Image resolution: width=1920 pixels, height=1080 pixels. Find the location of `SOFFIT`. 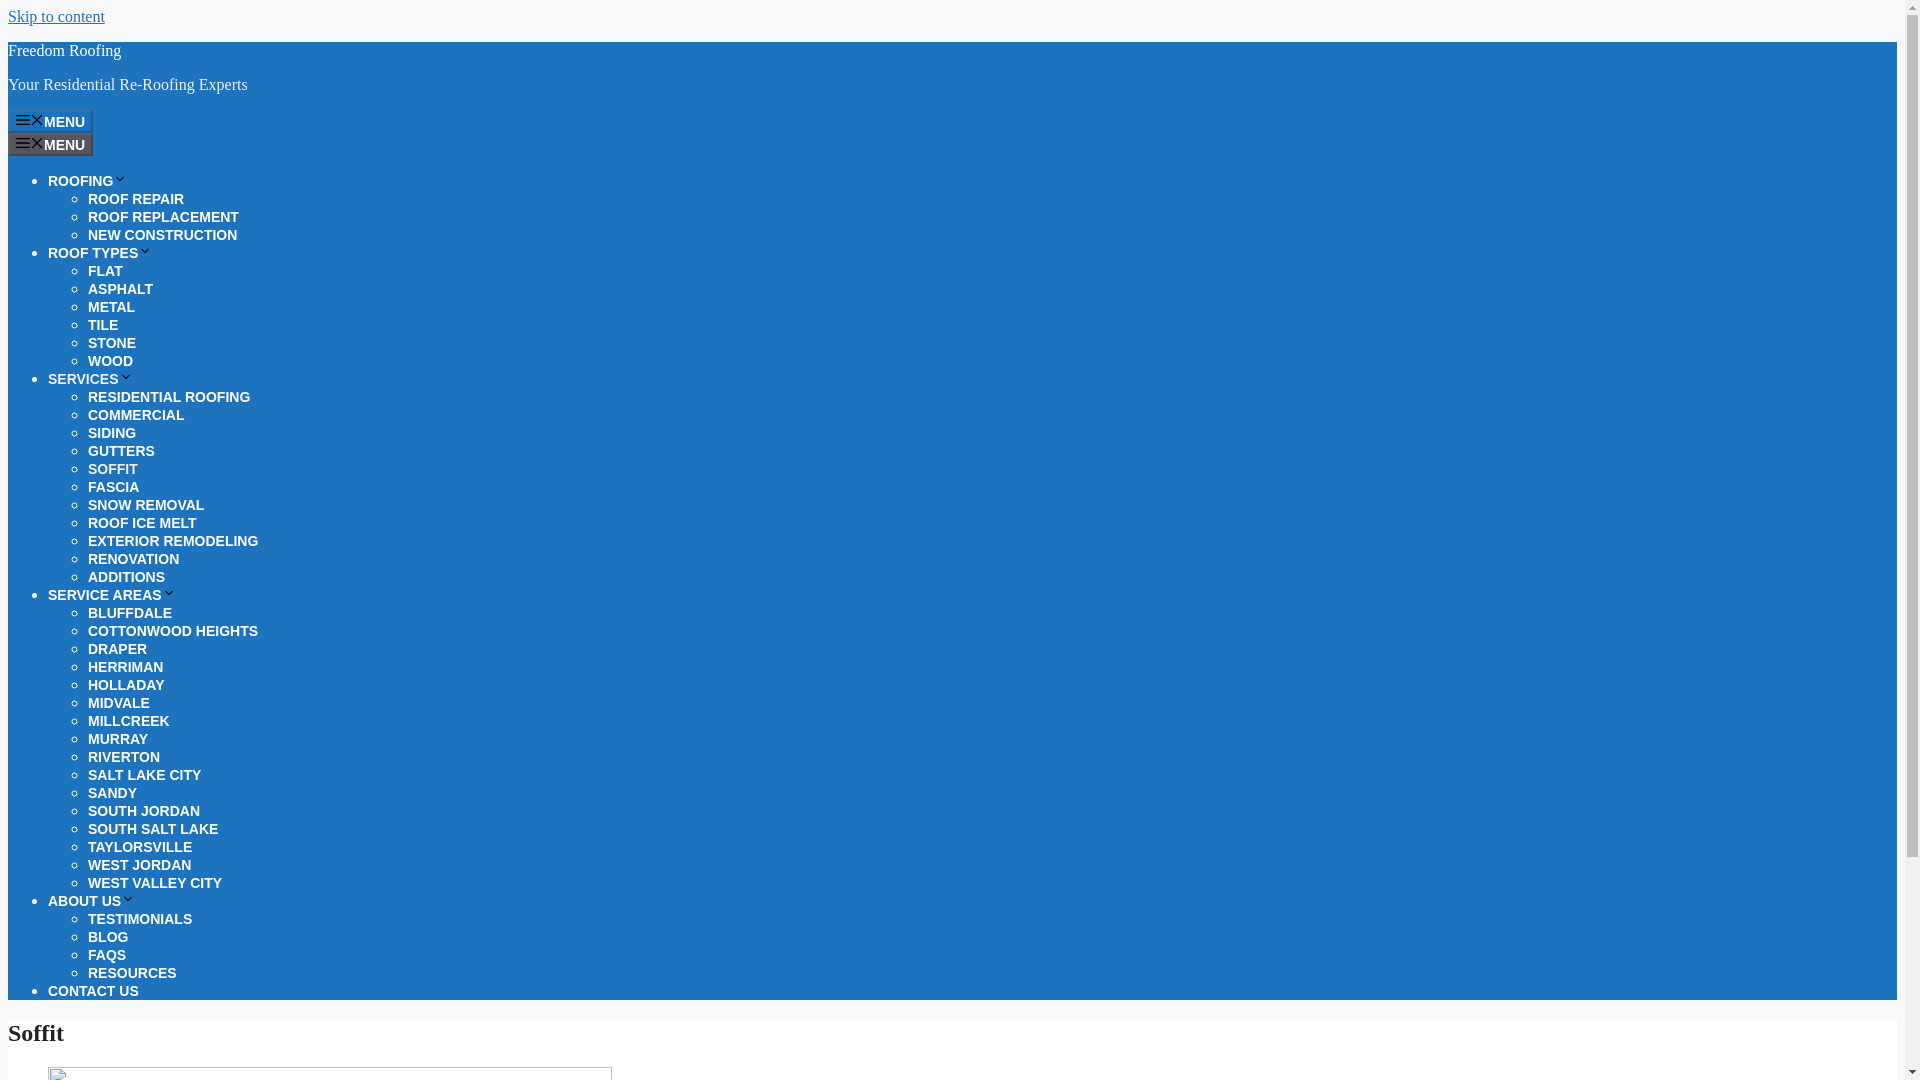

SOFFIT is located at coordinates (113, 469).